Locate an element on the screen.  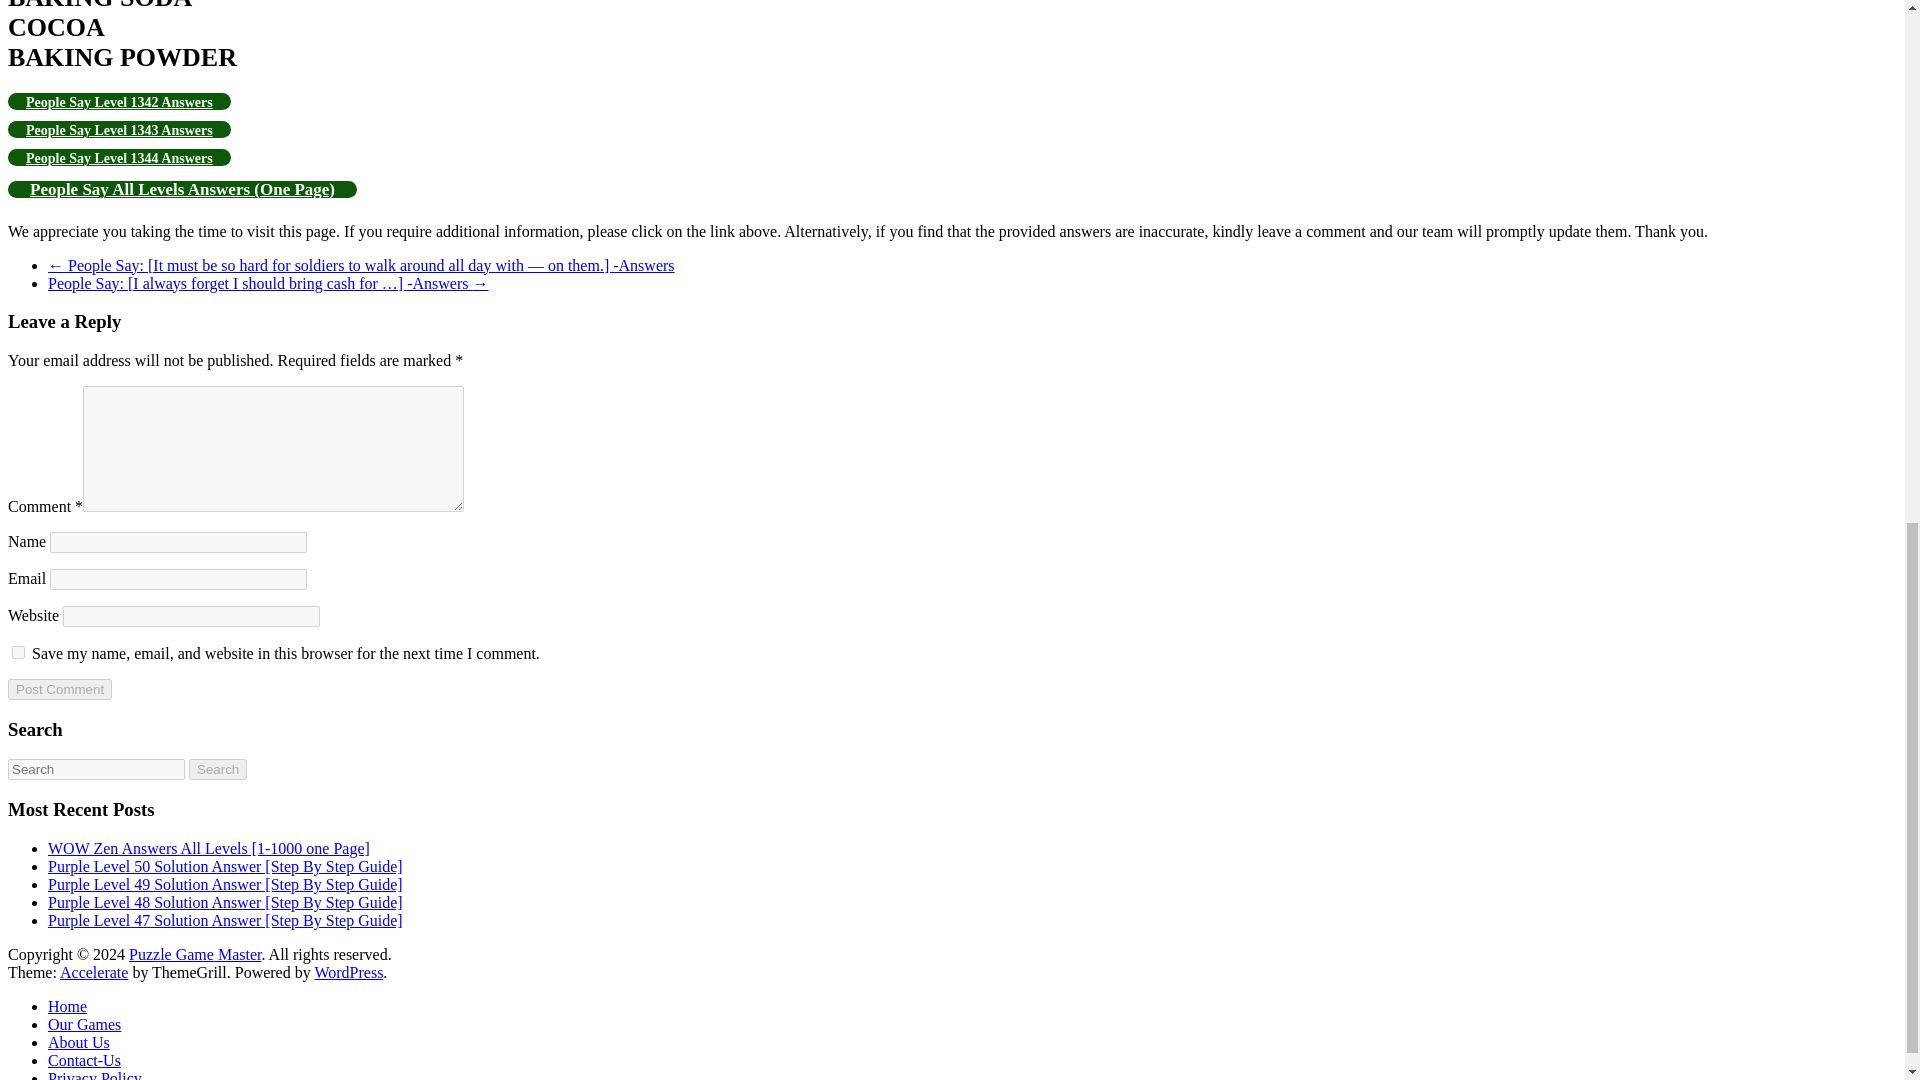
Accelerate is located at coordinates (94, 972).